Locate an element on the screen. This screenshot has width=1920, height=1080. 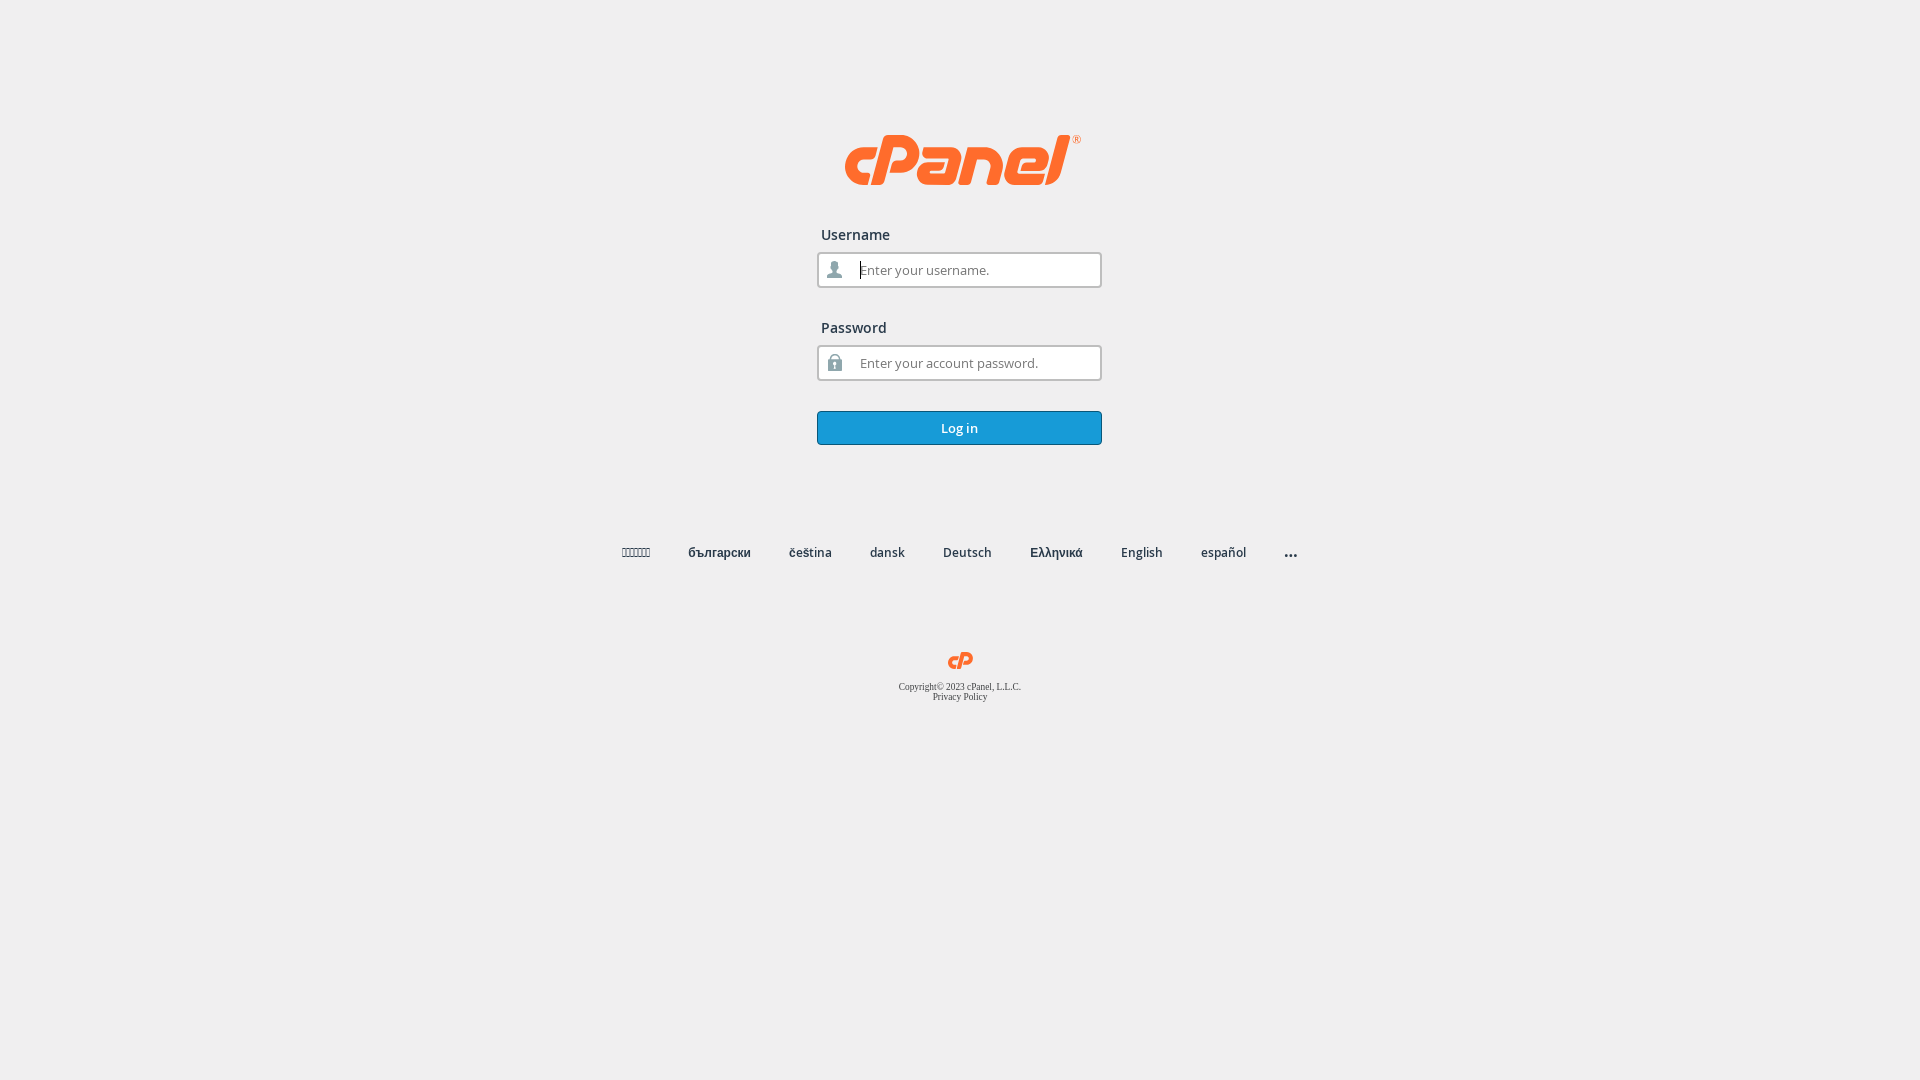
Privacy Policy is located at coordinates (960, 697).